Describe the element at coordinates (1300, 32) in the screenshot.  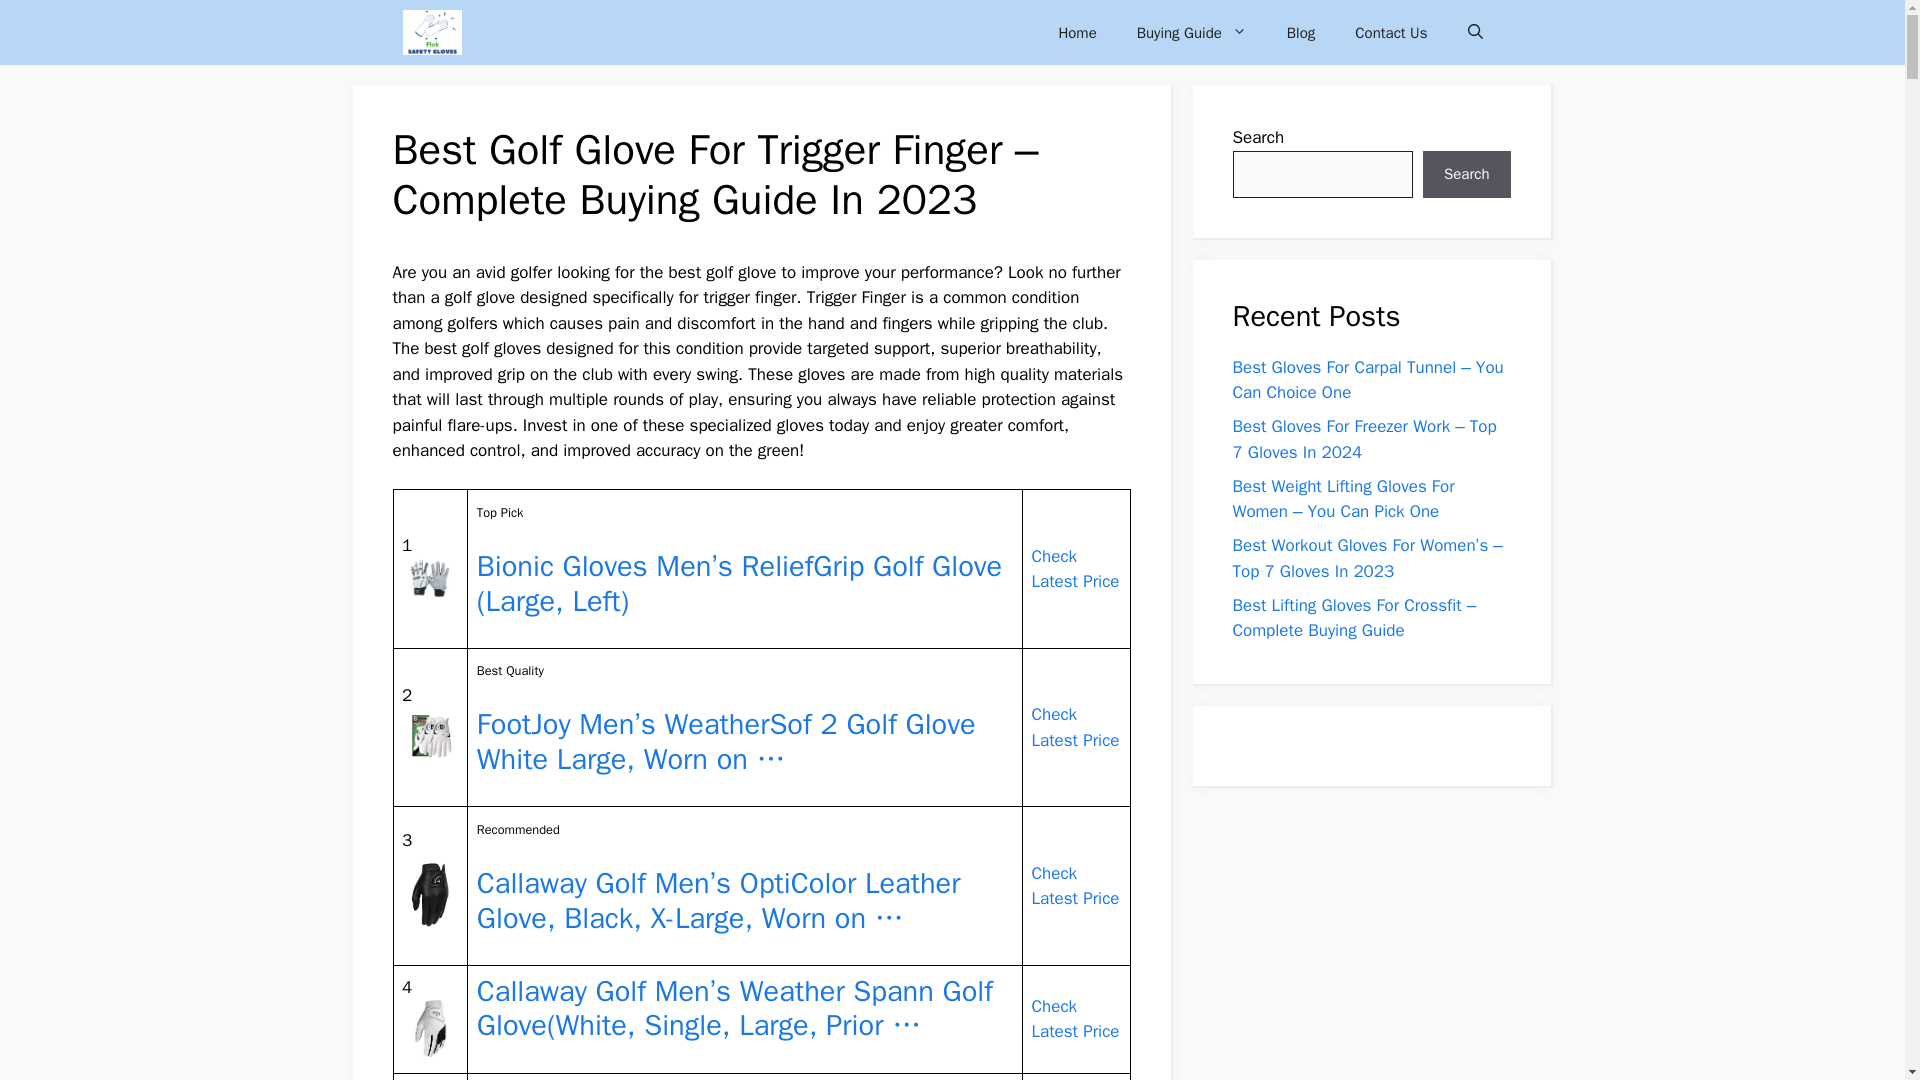
I see `Blog` at that location.